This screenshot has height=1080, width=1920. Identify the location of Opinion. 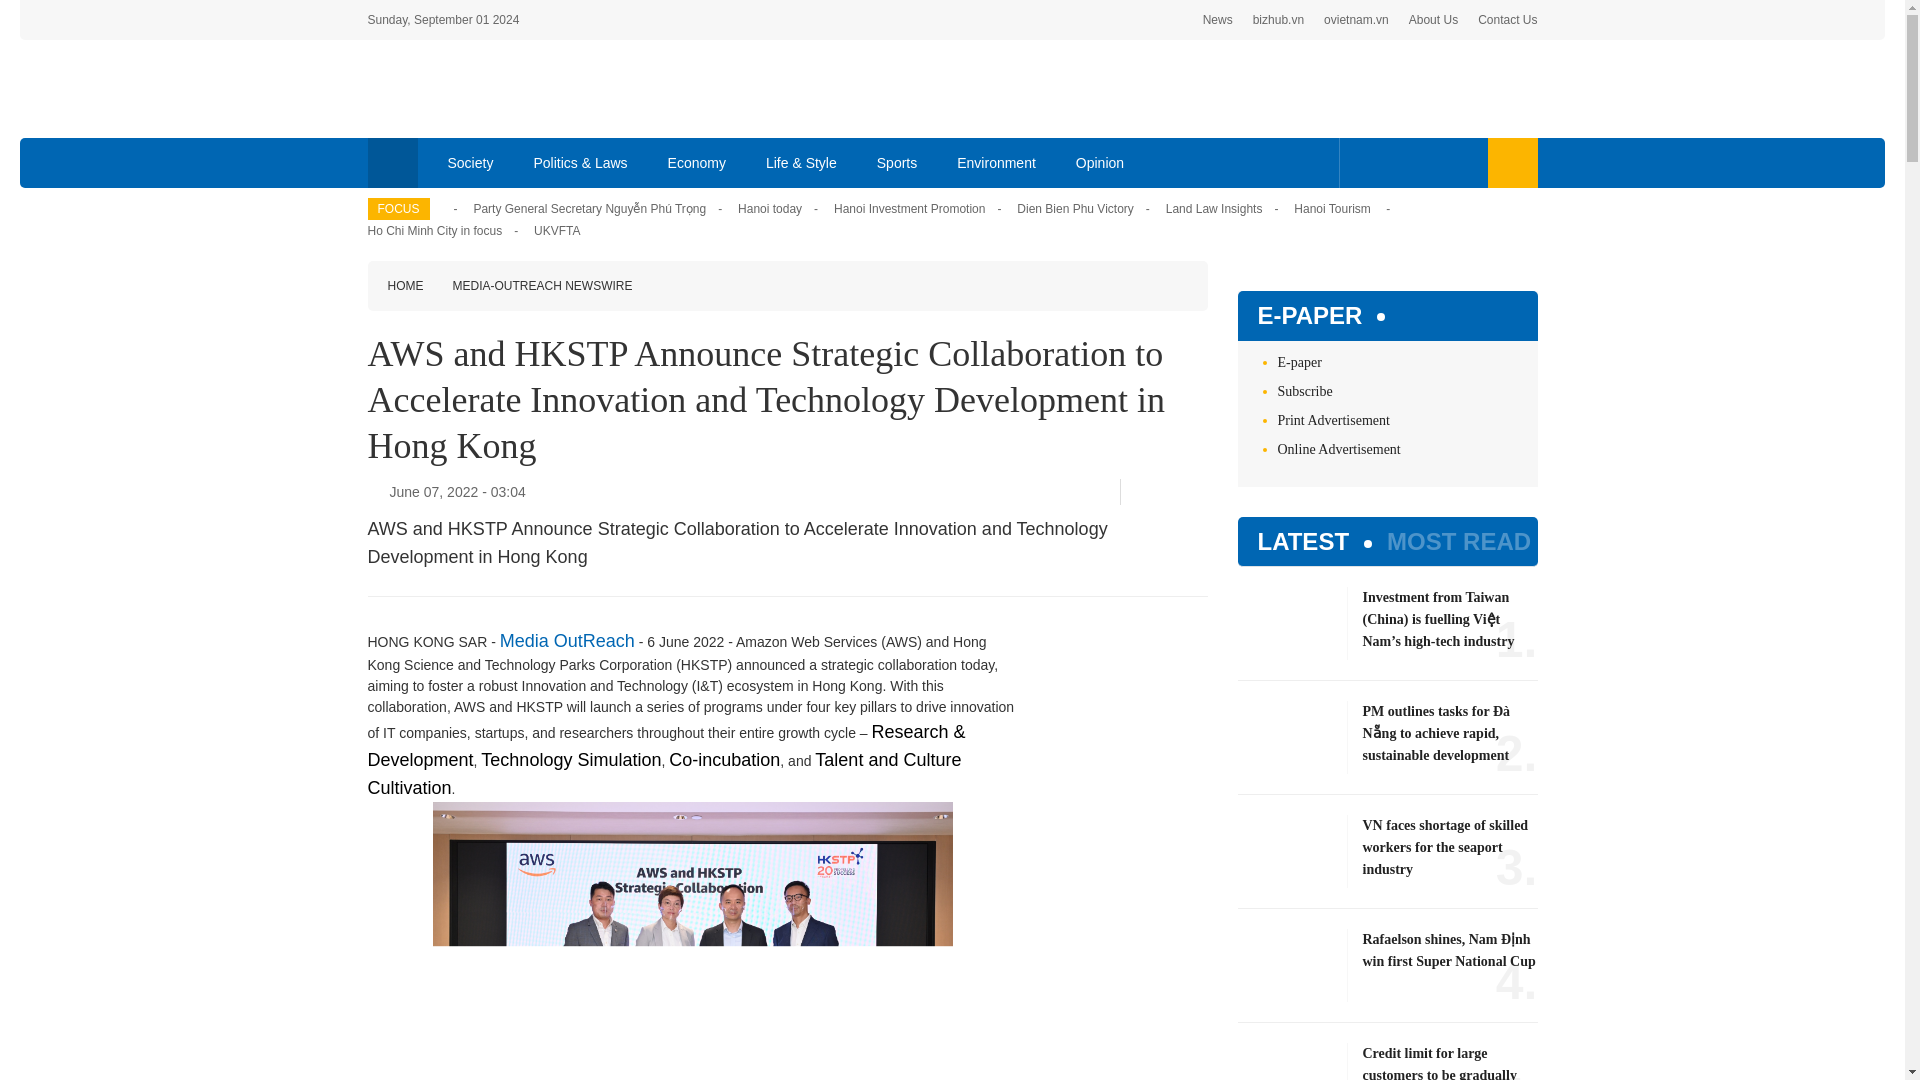
(1100, 162).